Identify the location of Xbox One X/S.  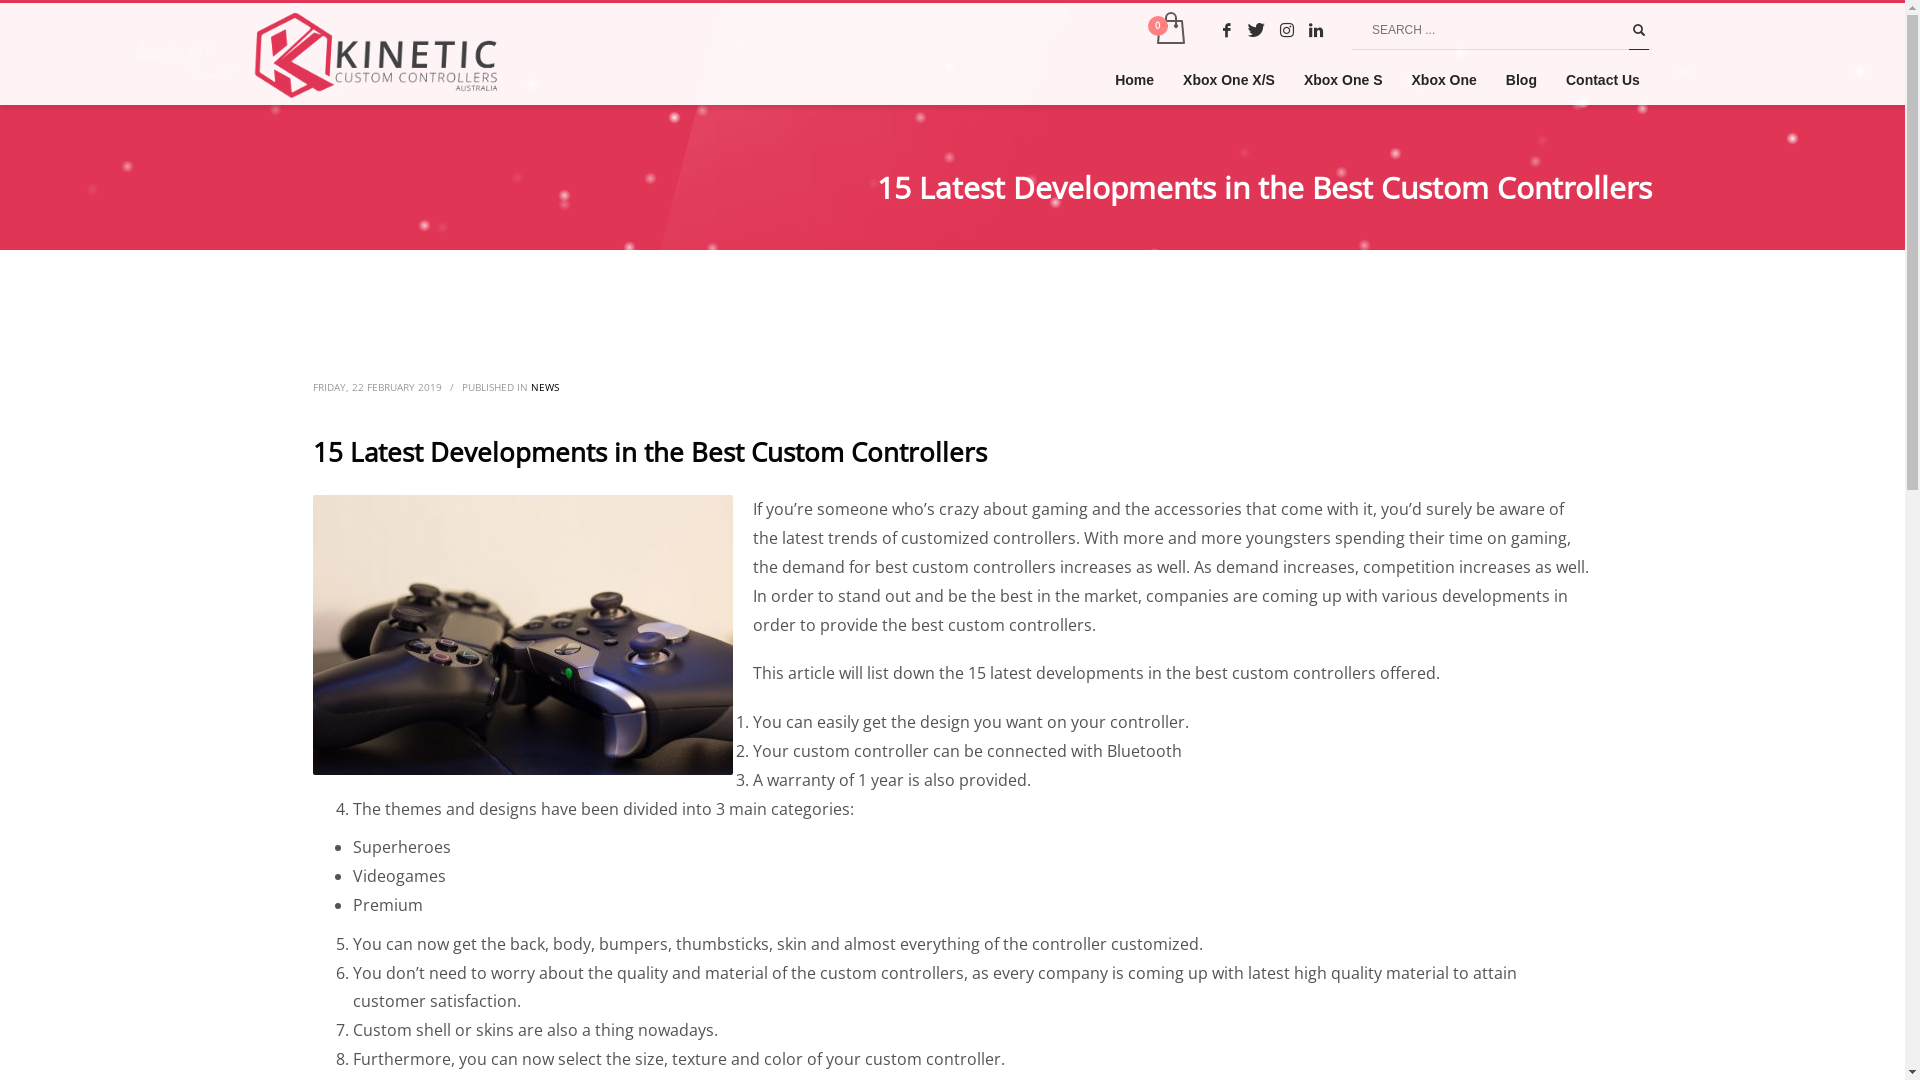
(1229, 80).